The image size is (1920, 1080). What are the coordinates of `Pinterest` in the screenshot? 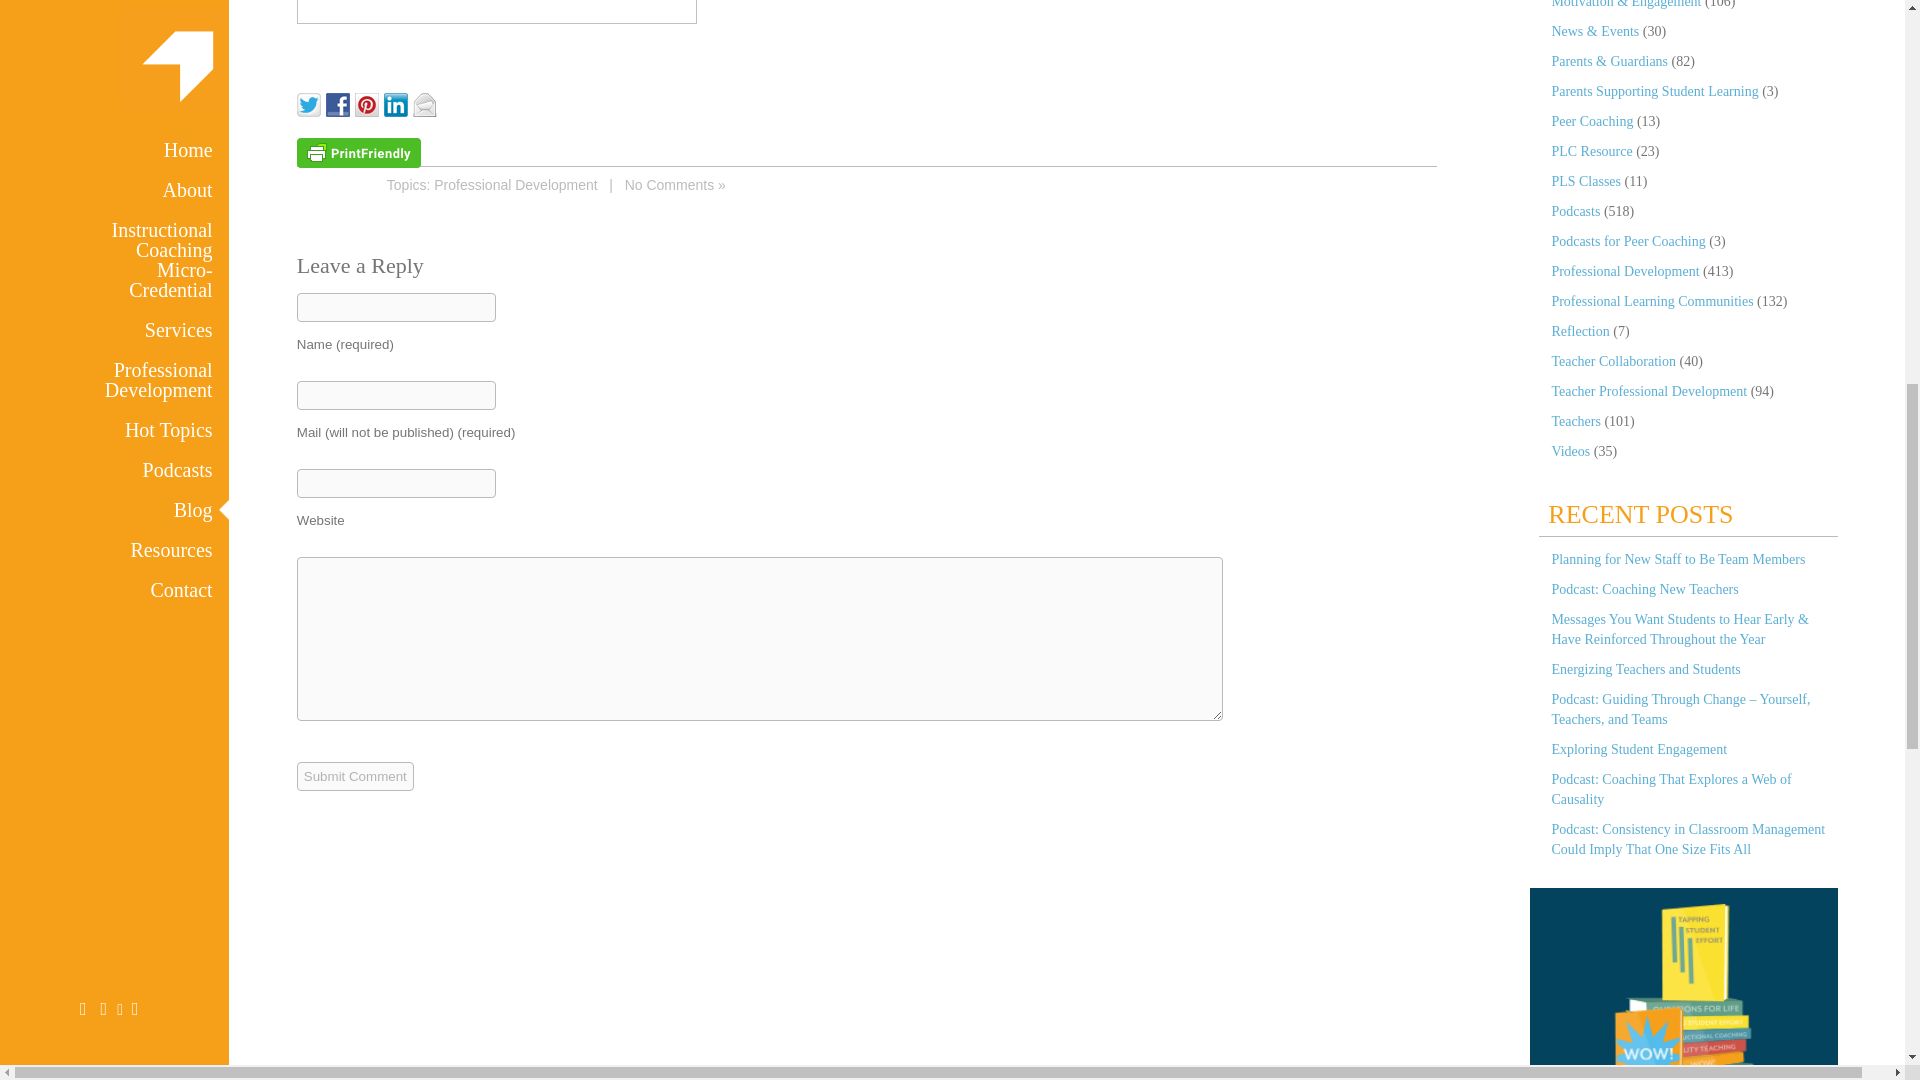 It's located at (370, 102).